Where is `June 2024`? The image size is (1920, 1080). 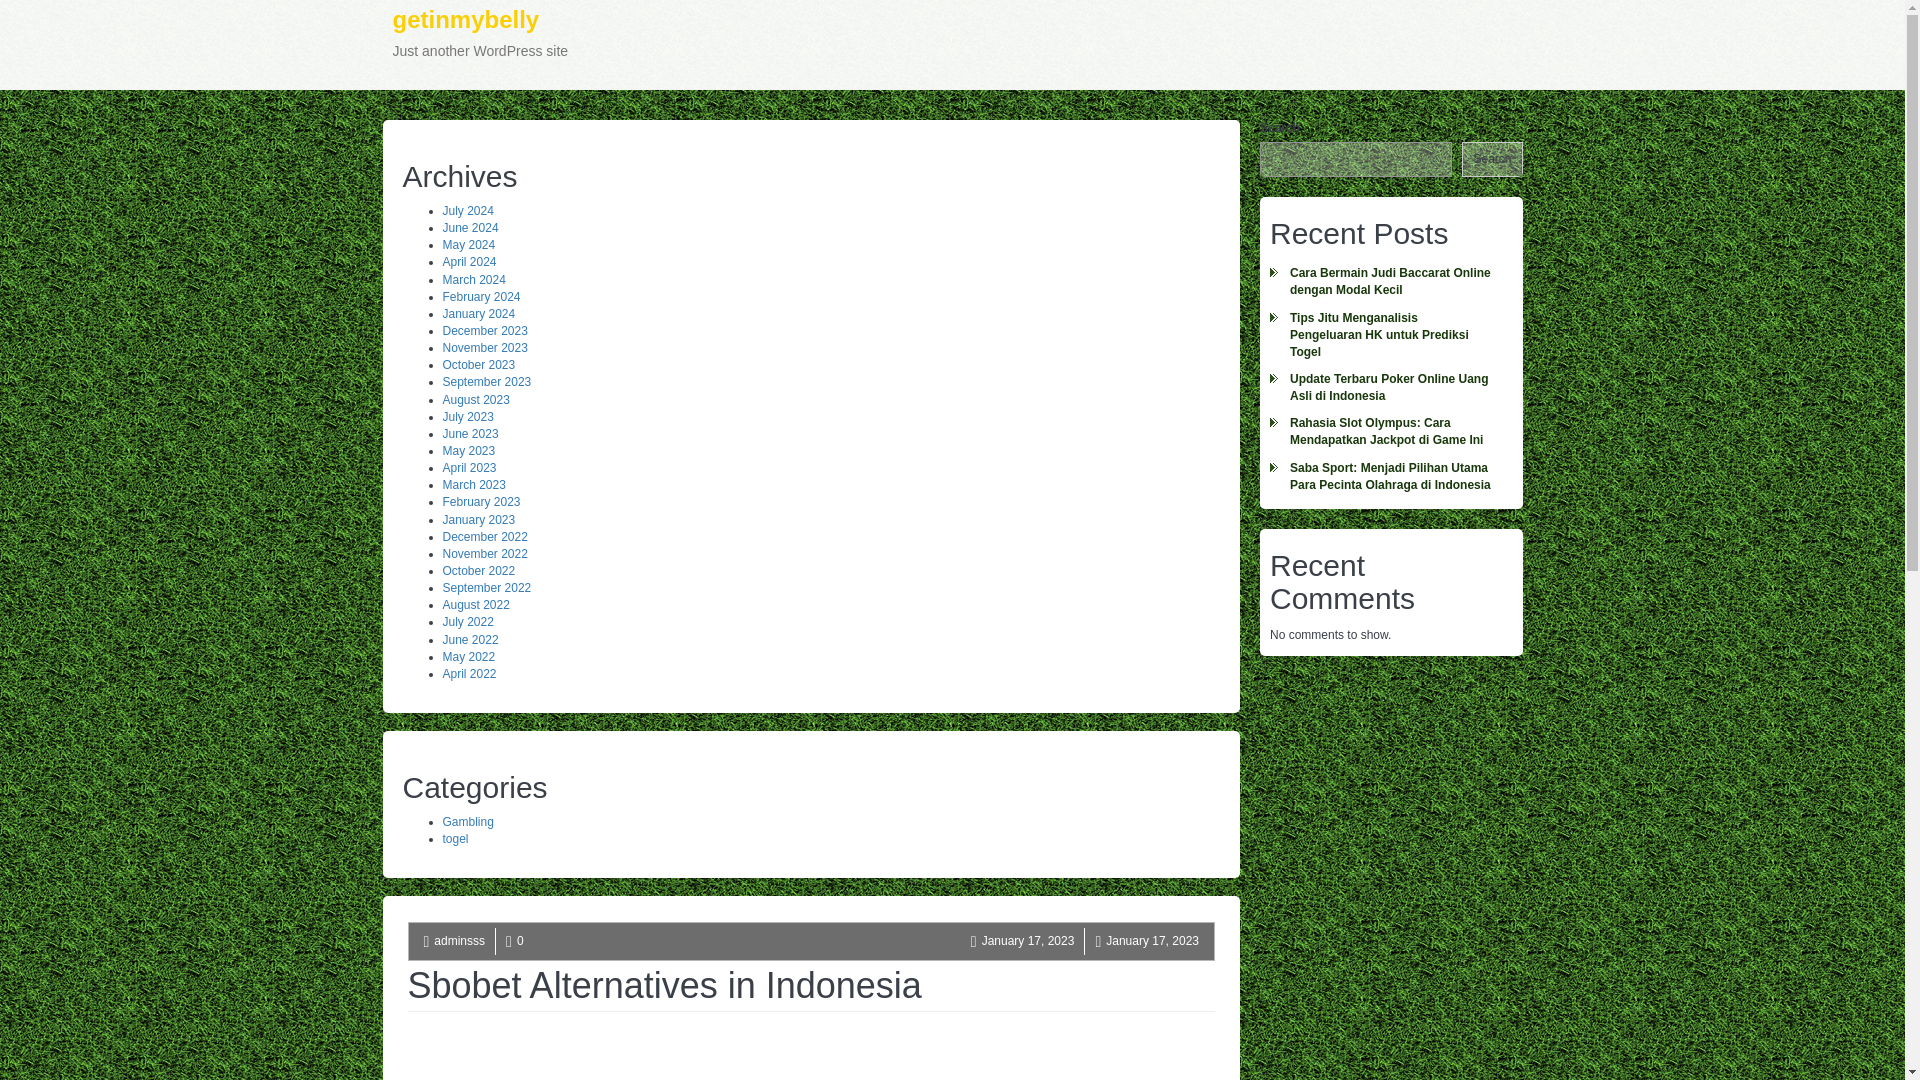
June 2024 is located at coordinates (484, 553).